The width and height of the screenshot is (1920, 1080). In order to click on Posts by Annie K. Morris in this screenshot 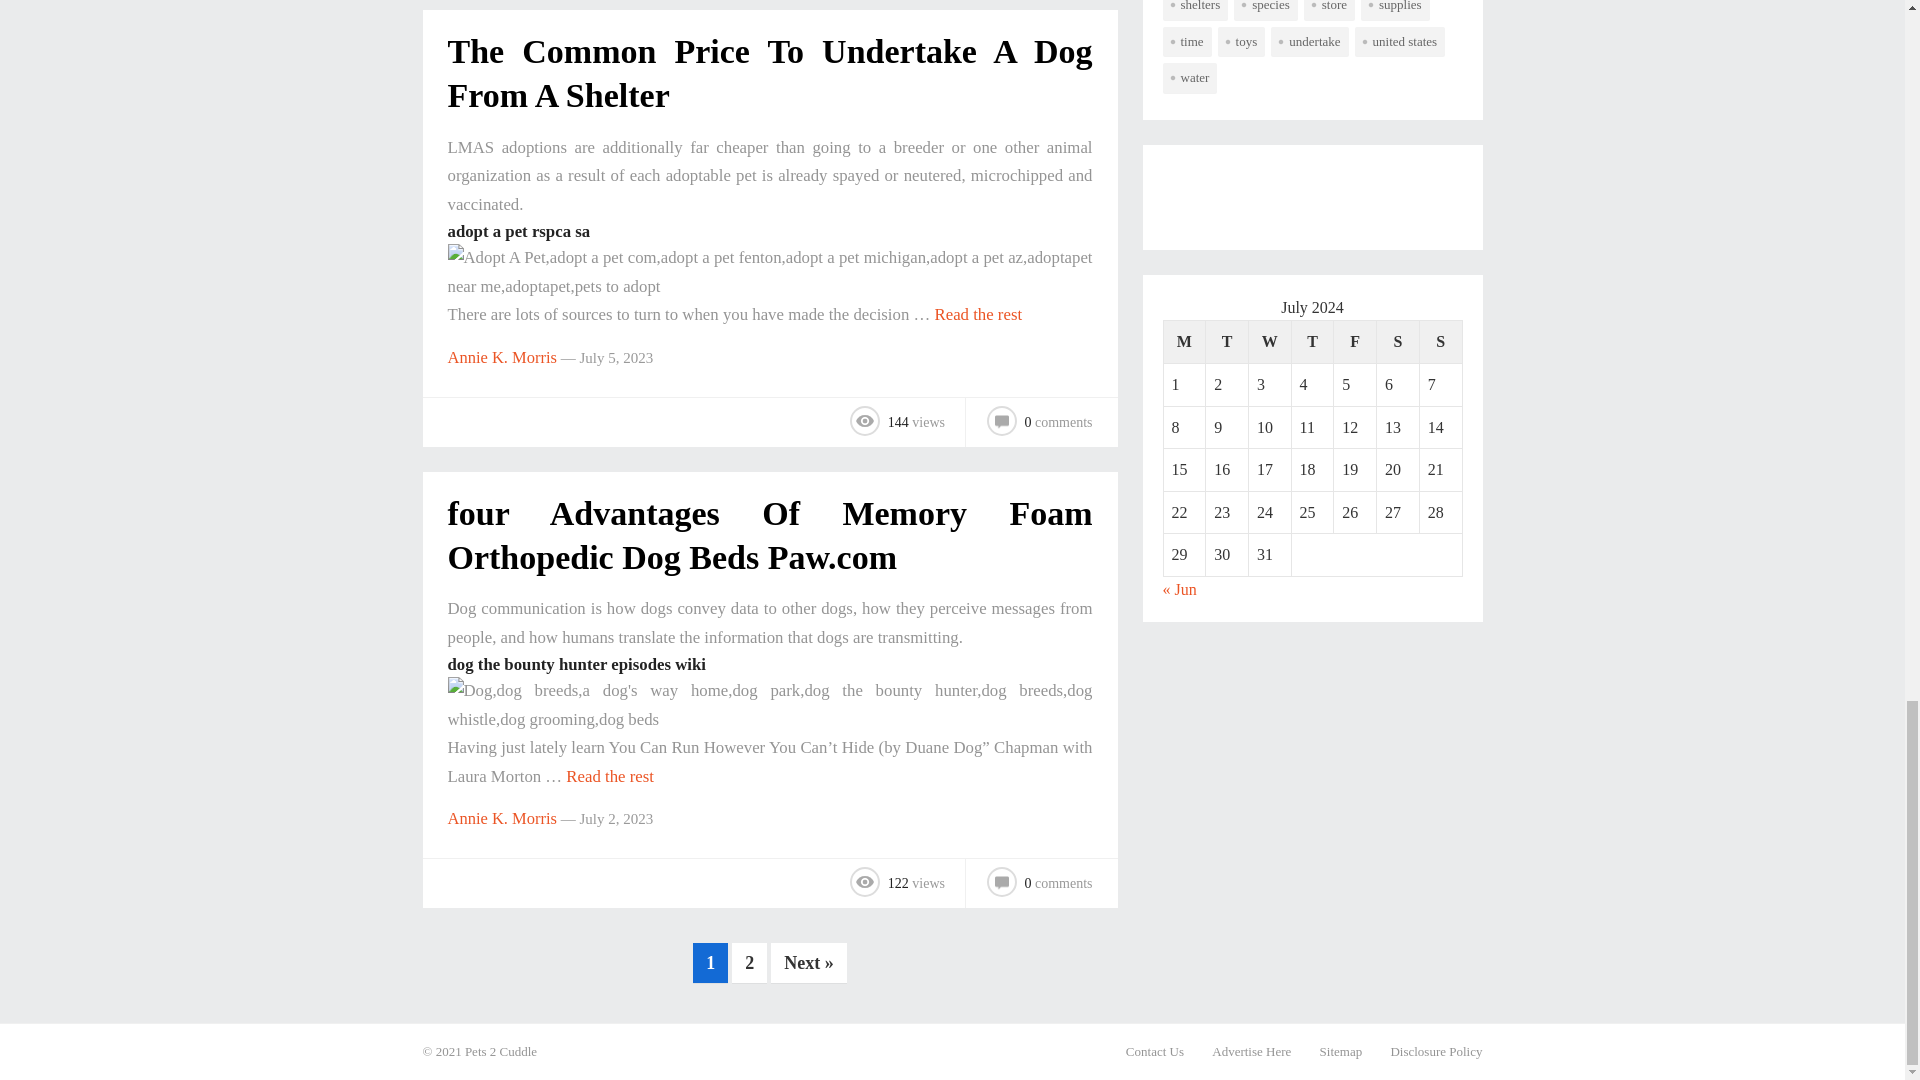, I will do `click(502, 818)`.